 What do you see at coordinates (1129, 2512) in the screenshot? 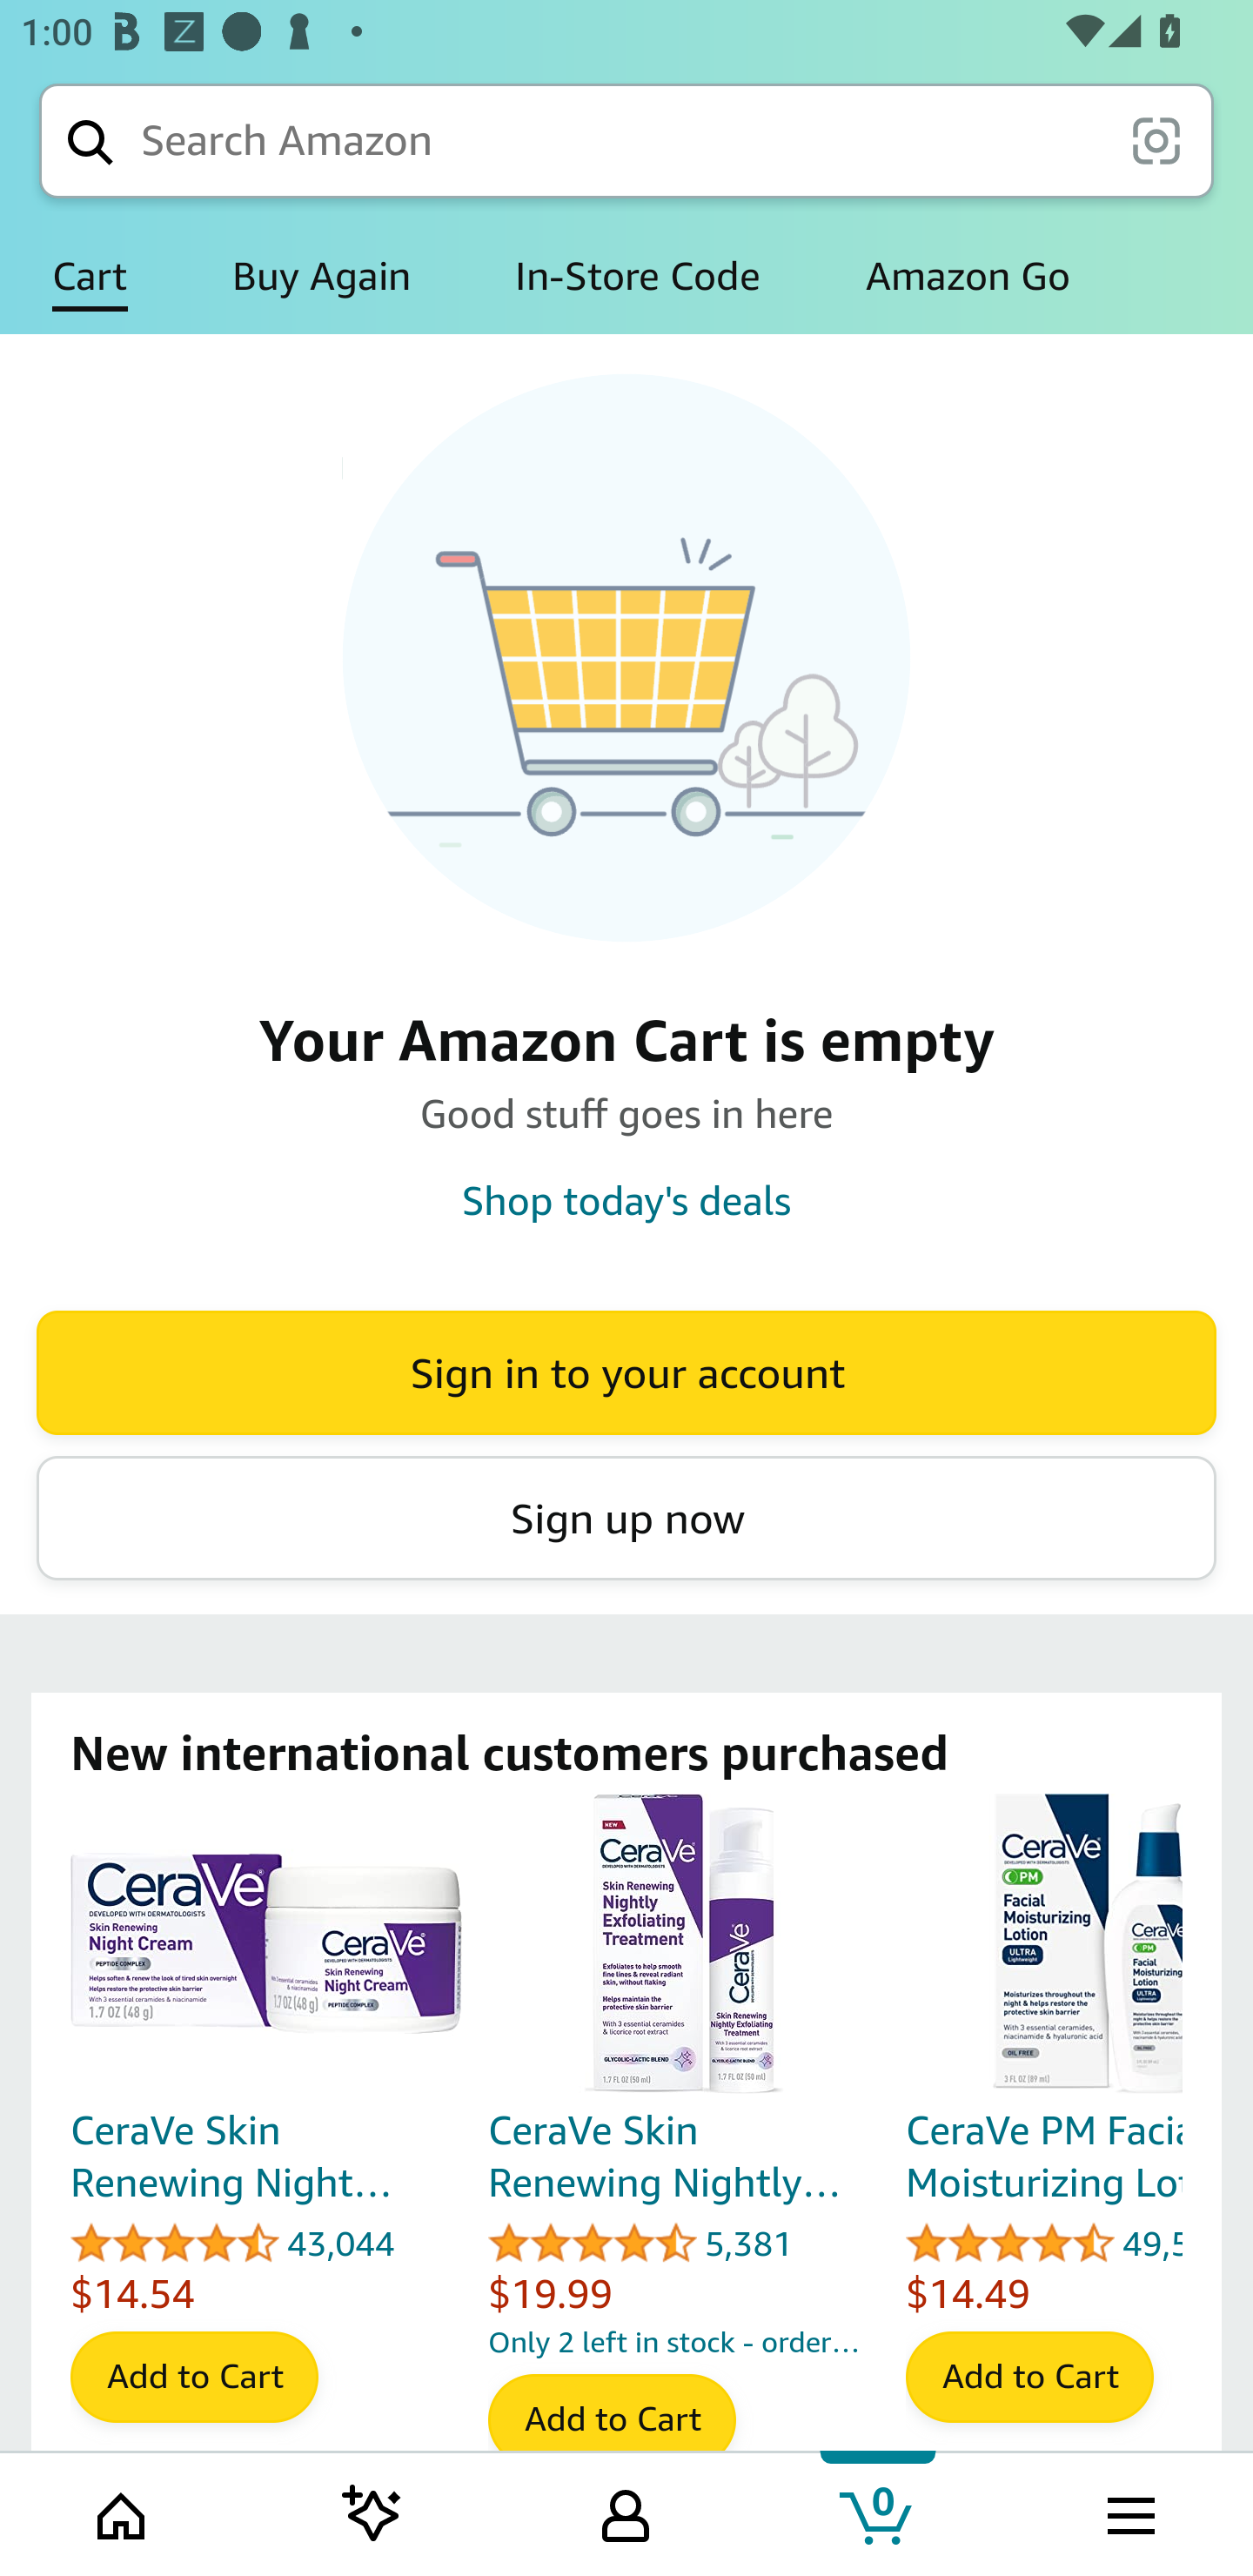
I see `Browse menu Tab 5 of 5` at bounding box center [1129, 2512].